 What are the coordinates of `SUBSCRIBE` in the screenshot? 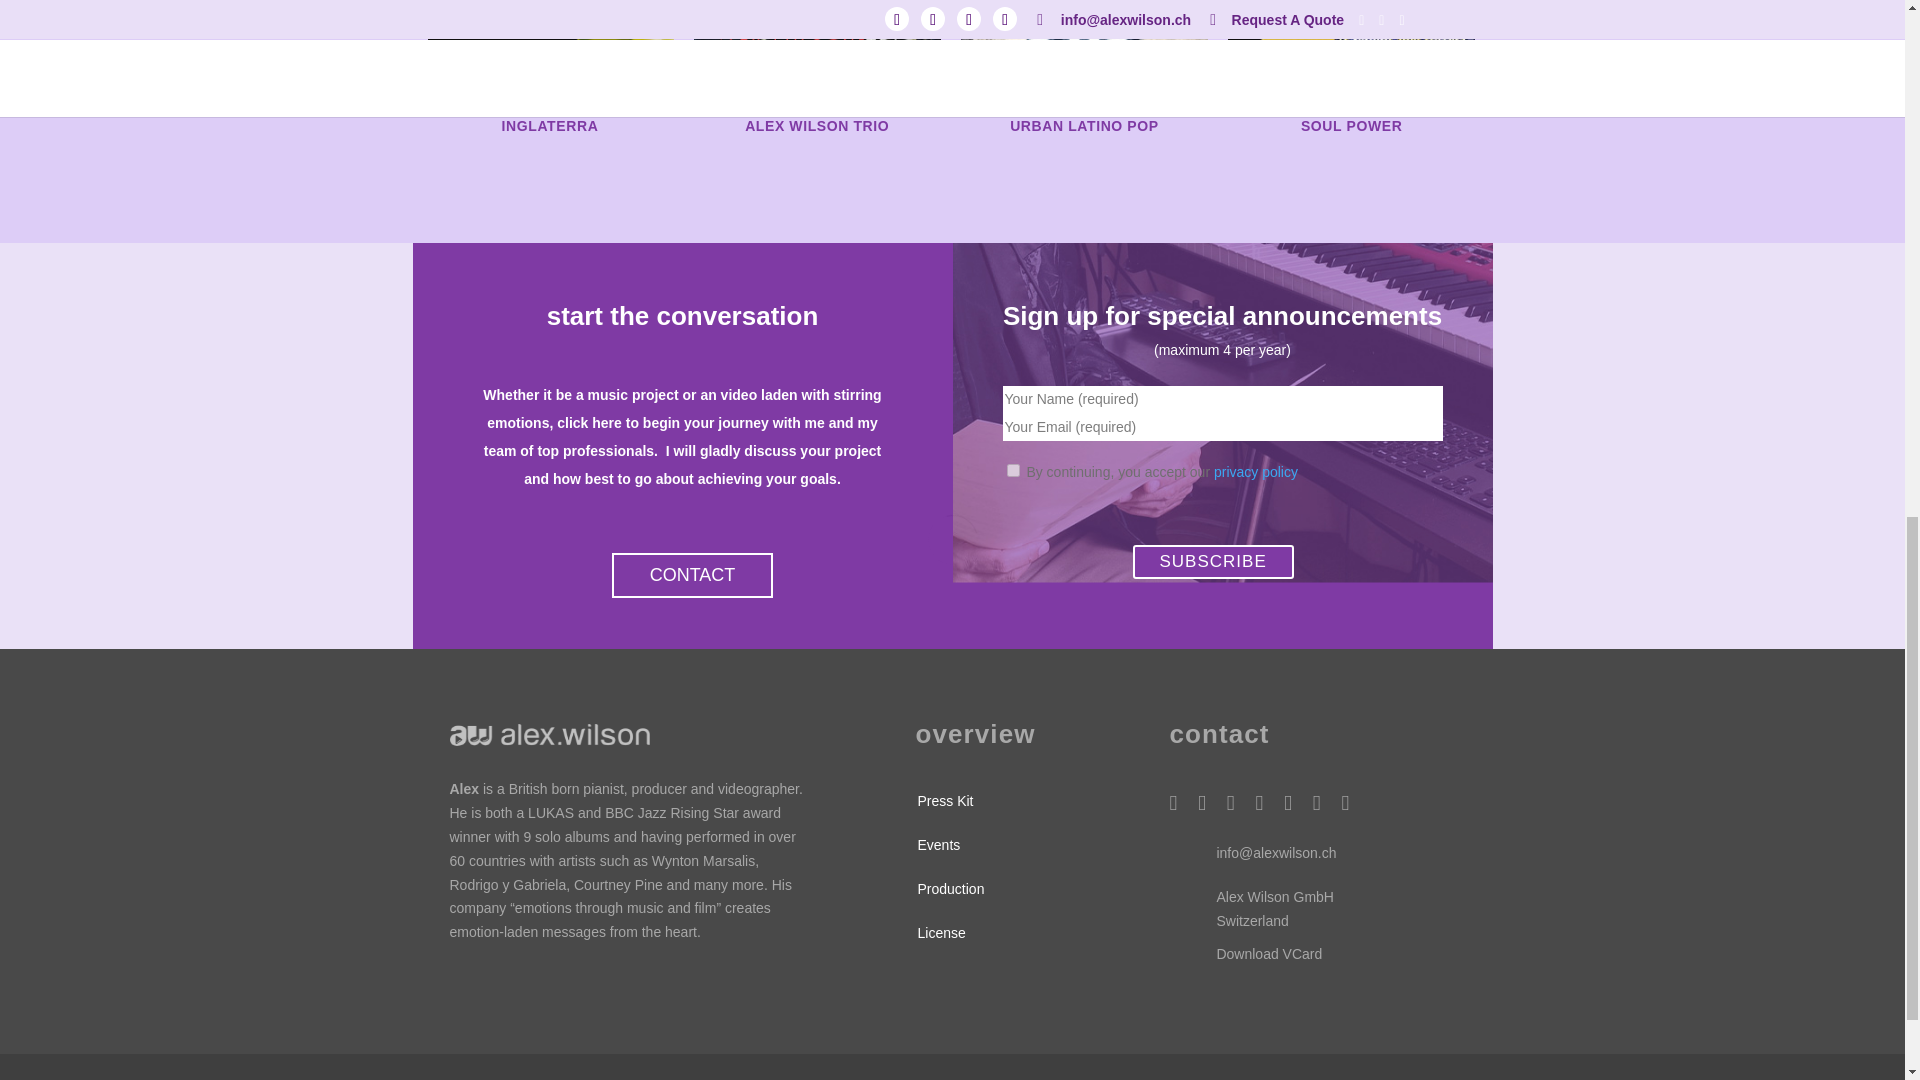 It's located at (1212, 562).